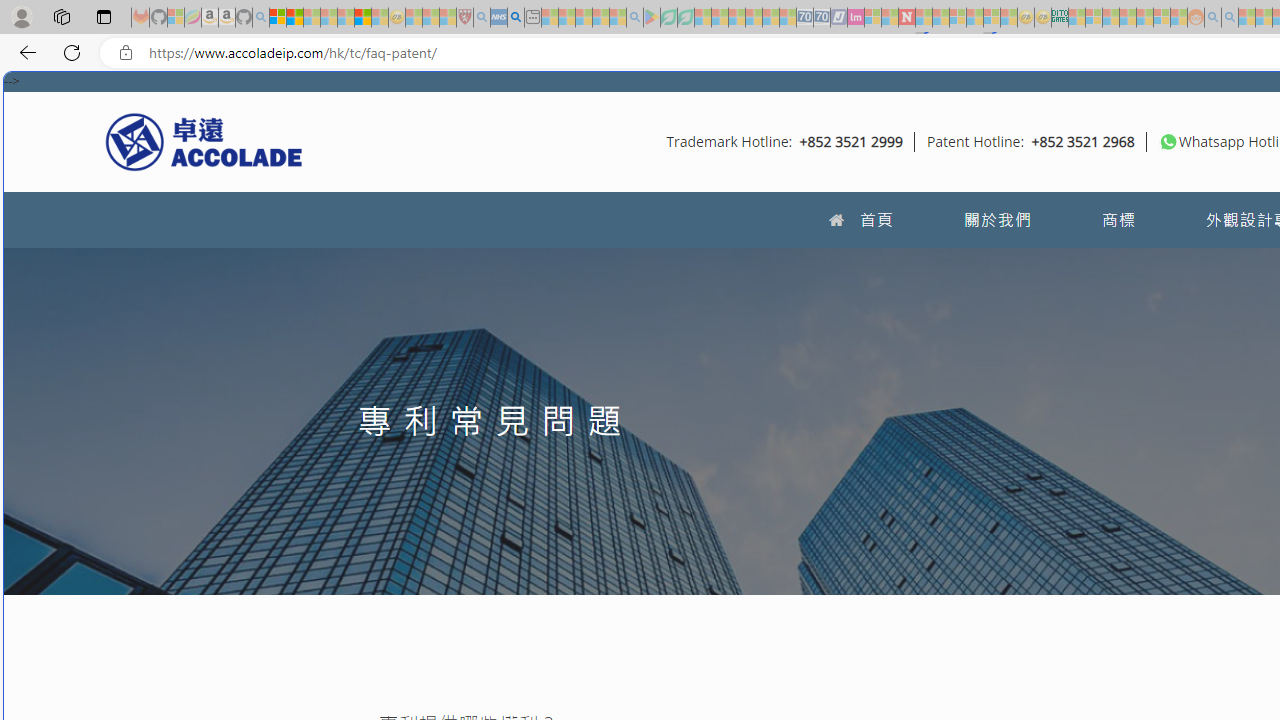  I want to click on utah sues federal government - Search, so click(516, 18).